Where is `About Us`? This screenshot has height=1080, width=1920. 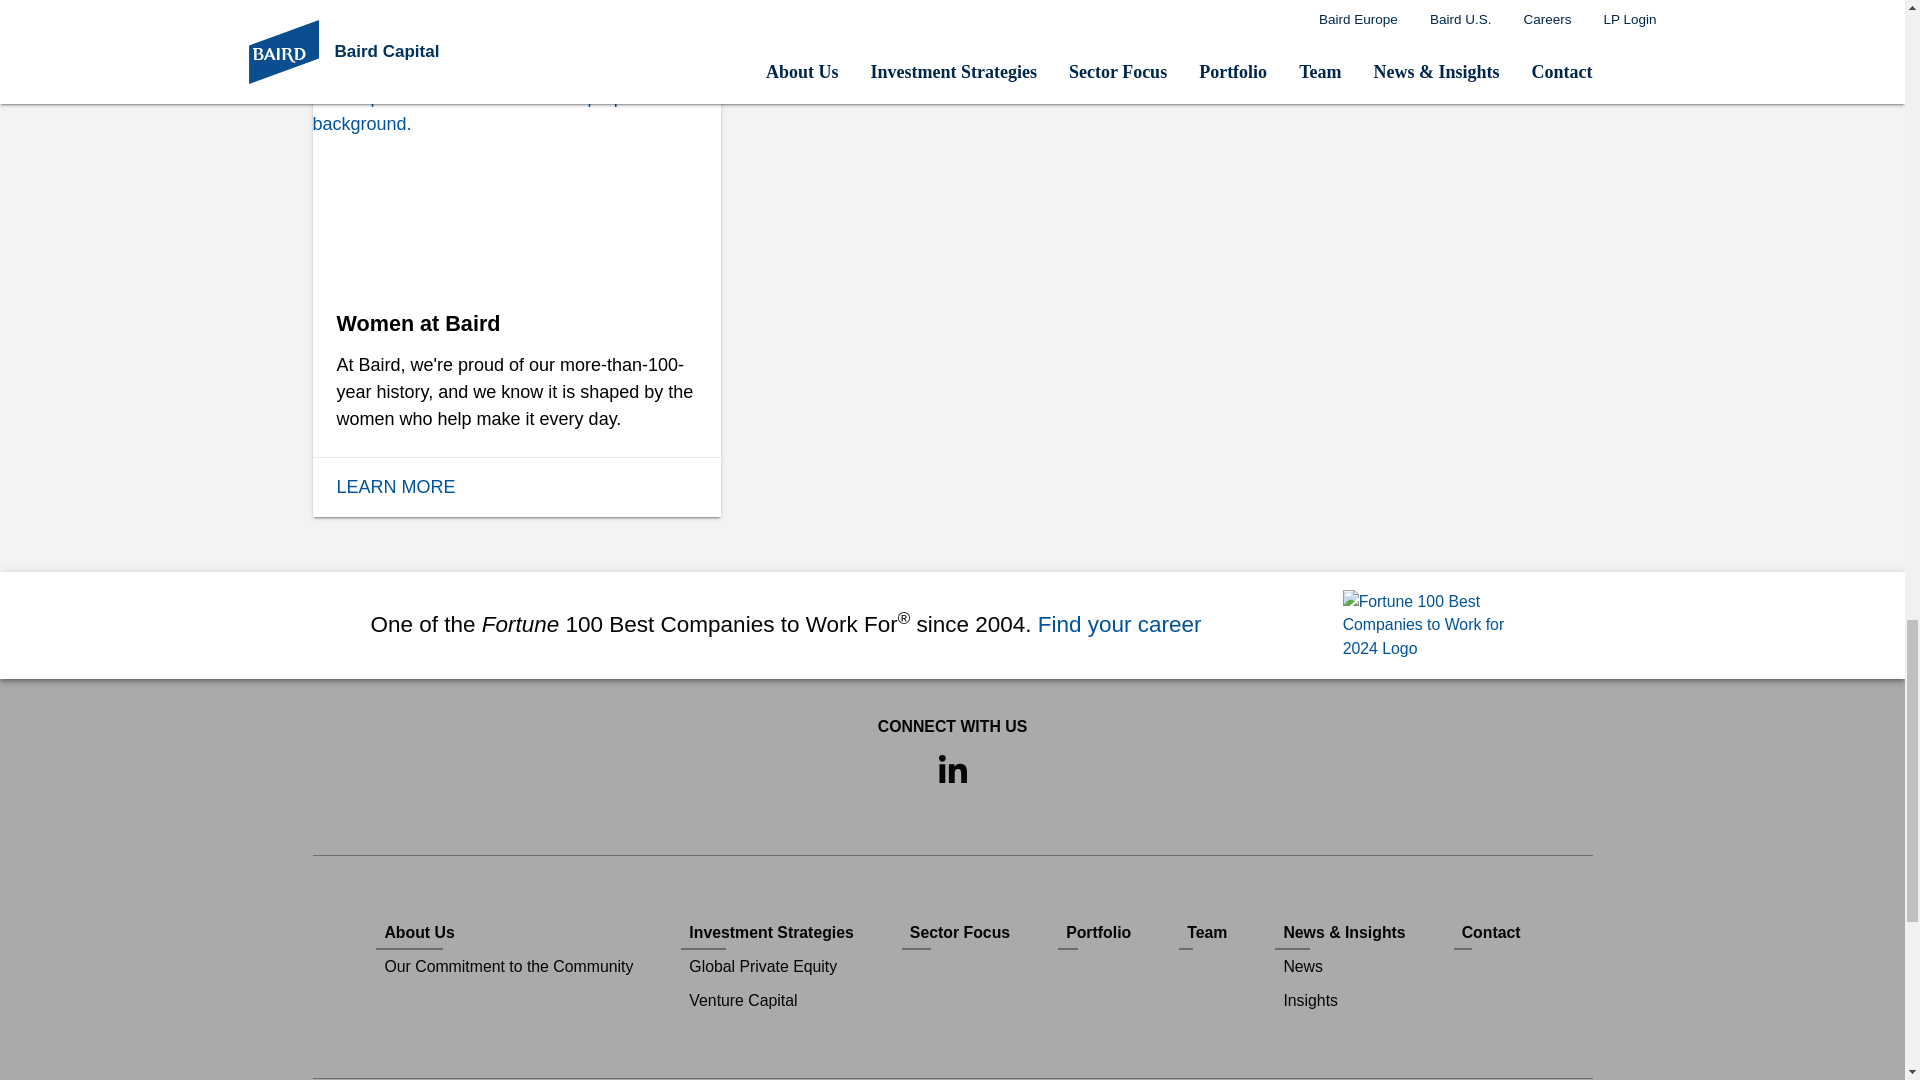
About Us is located at coordinates (508, 932).